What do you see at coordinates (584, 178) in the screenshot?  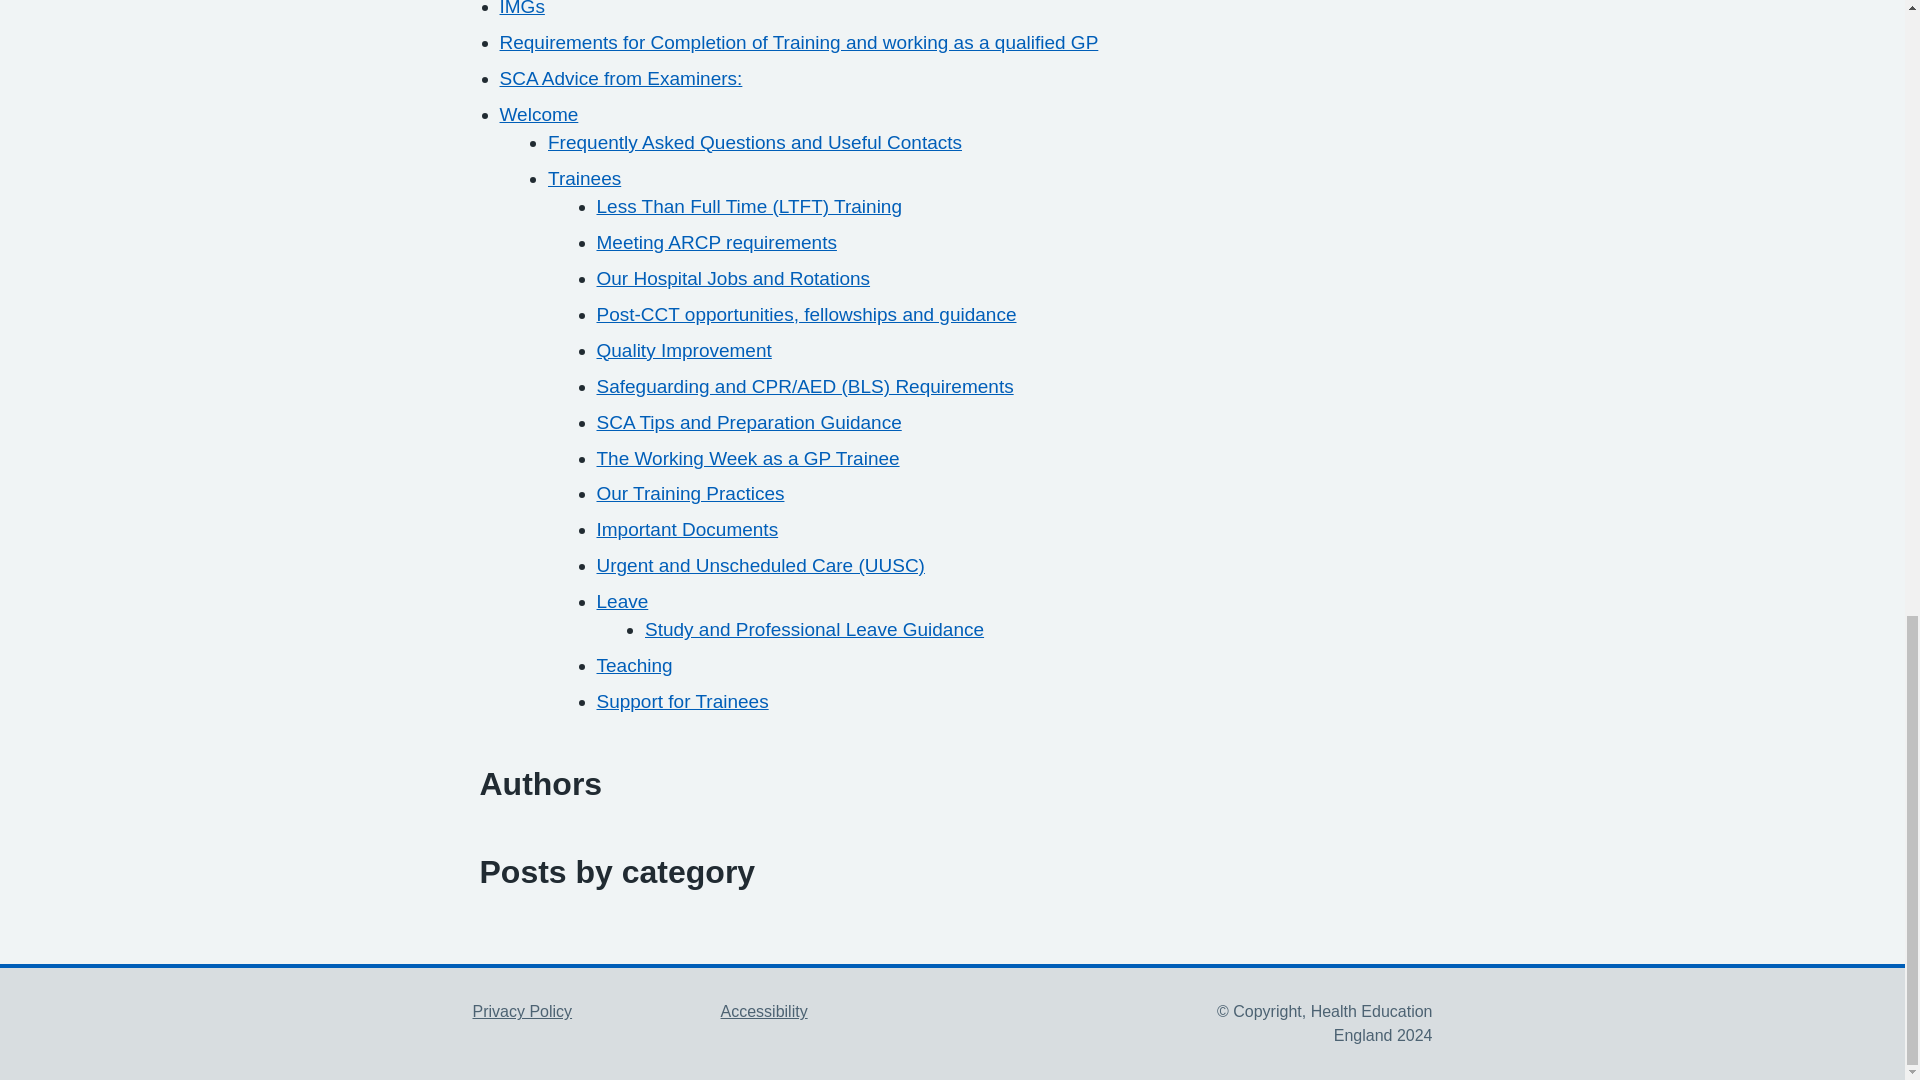 I see `Trainees` at bounding box center [584, 178].